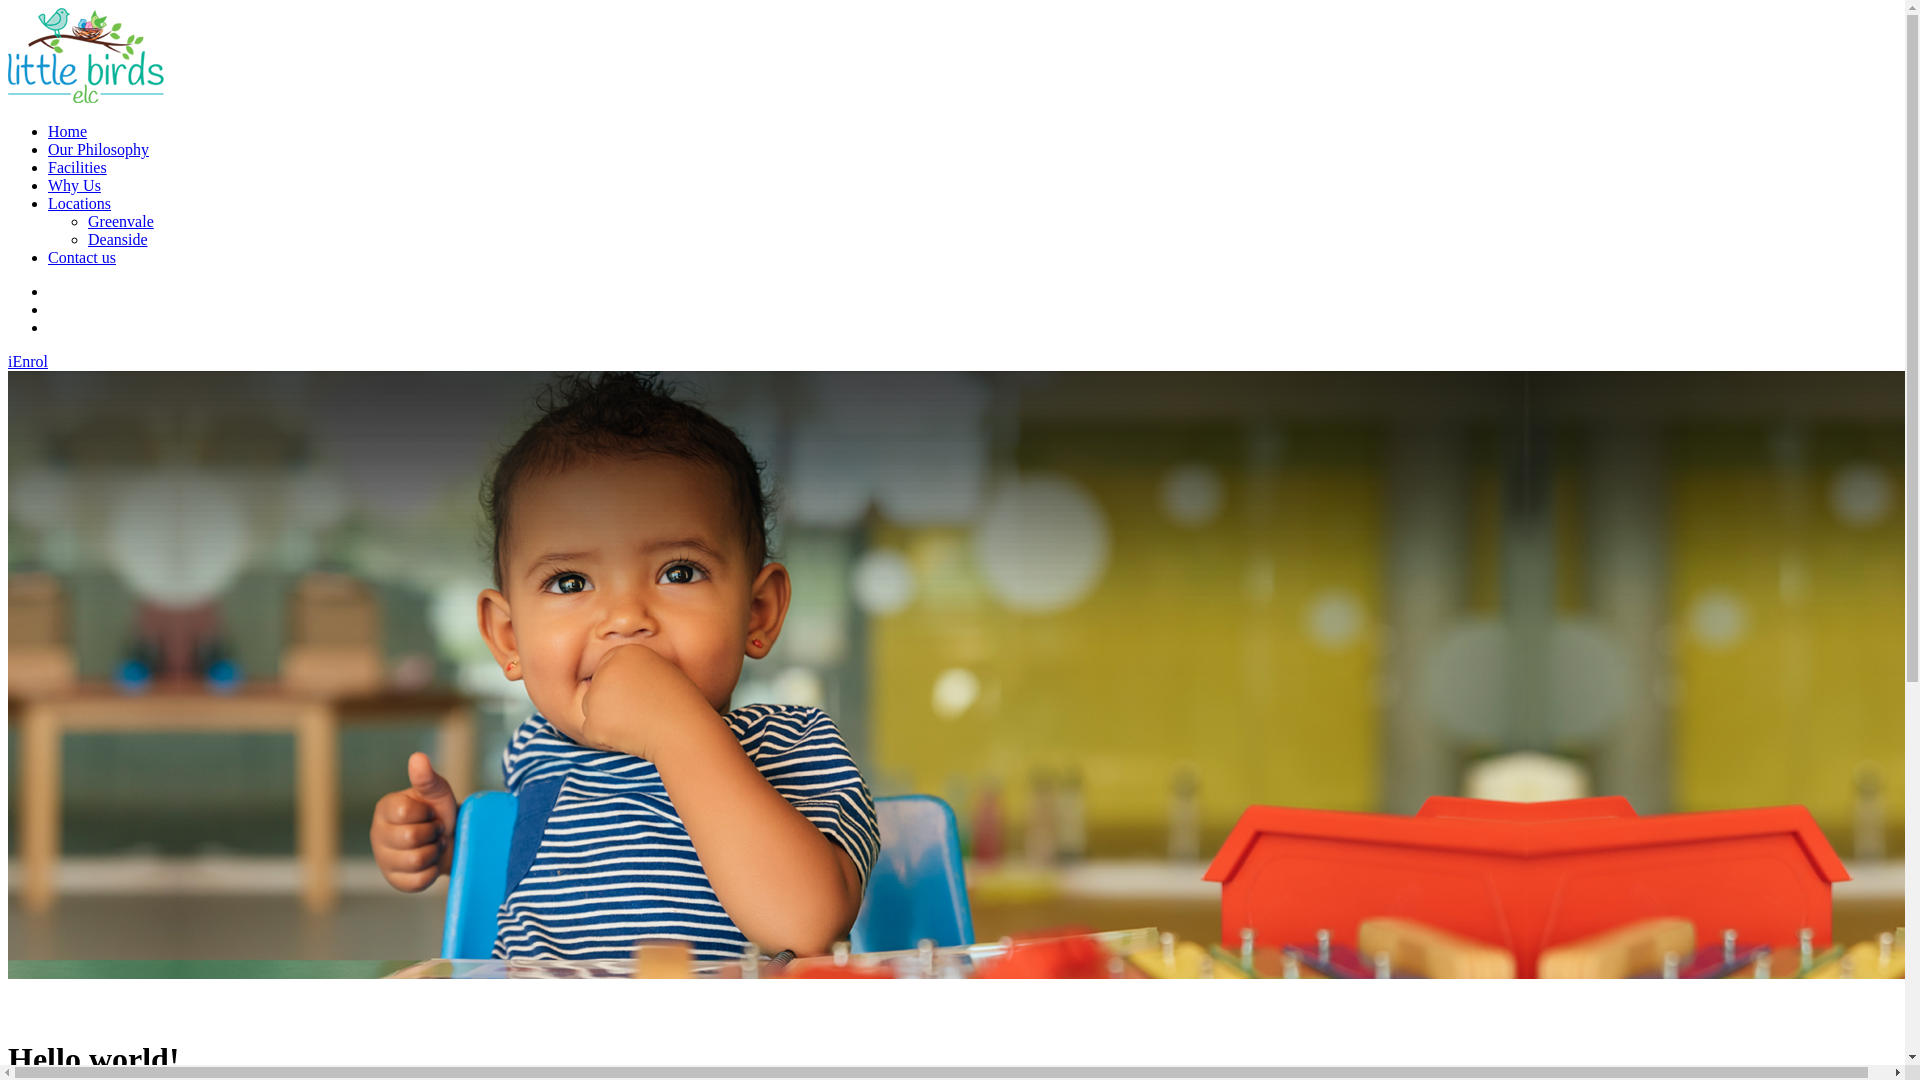  I want to click on Locations, so click(80, 204).